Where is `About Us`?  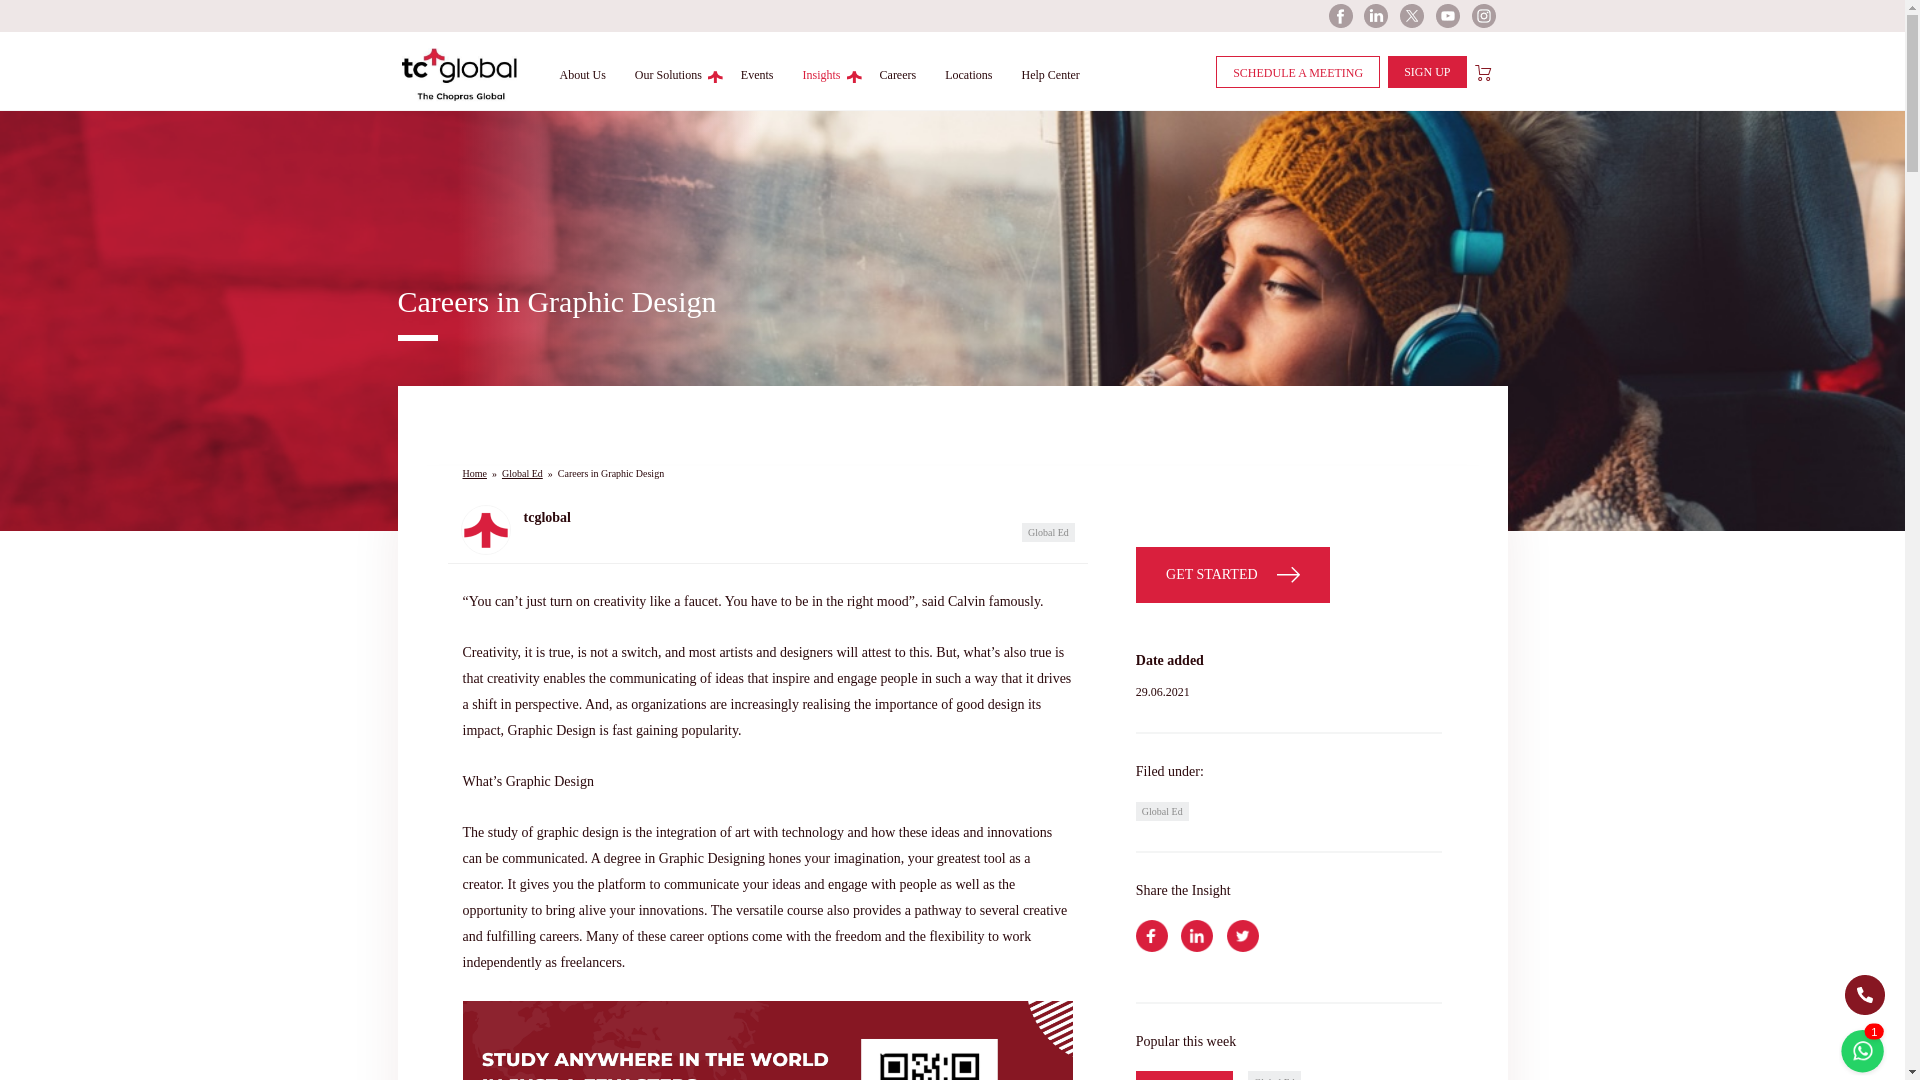
About Us is located at coordinates (583, 74).